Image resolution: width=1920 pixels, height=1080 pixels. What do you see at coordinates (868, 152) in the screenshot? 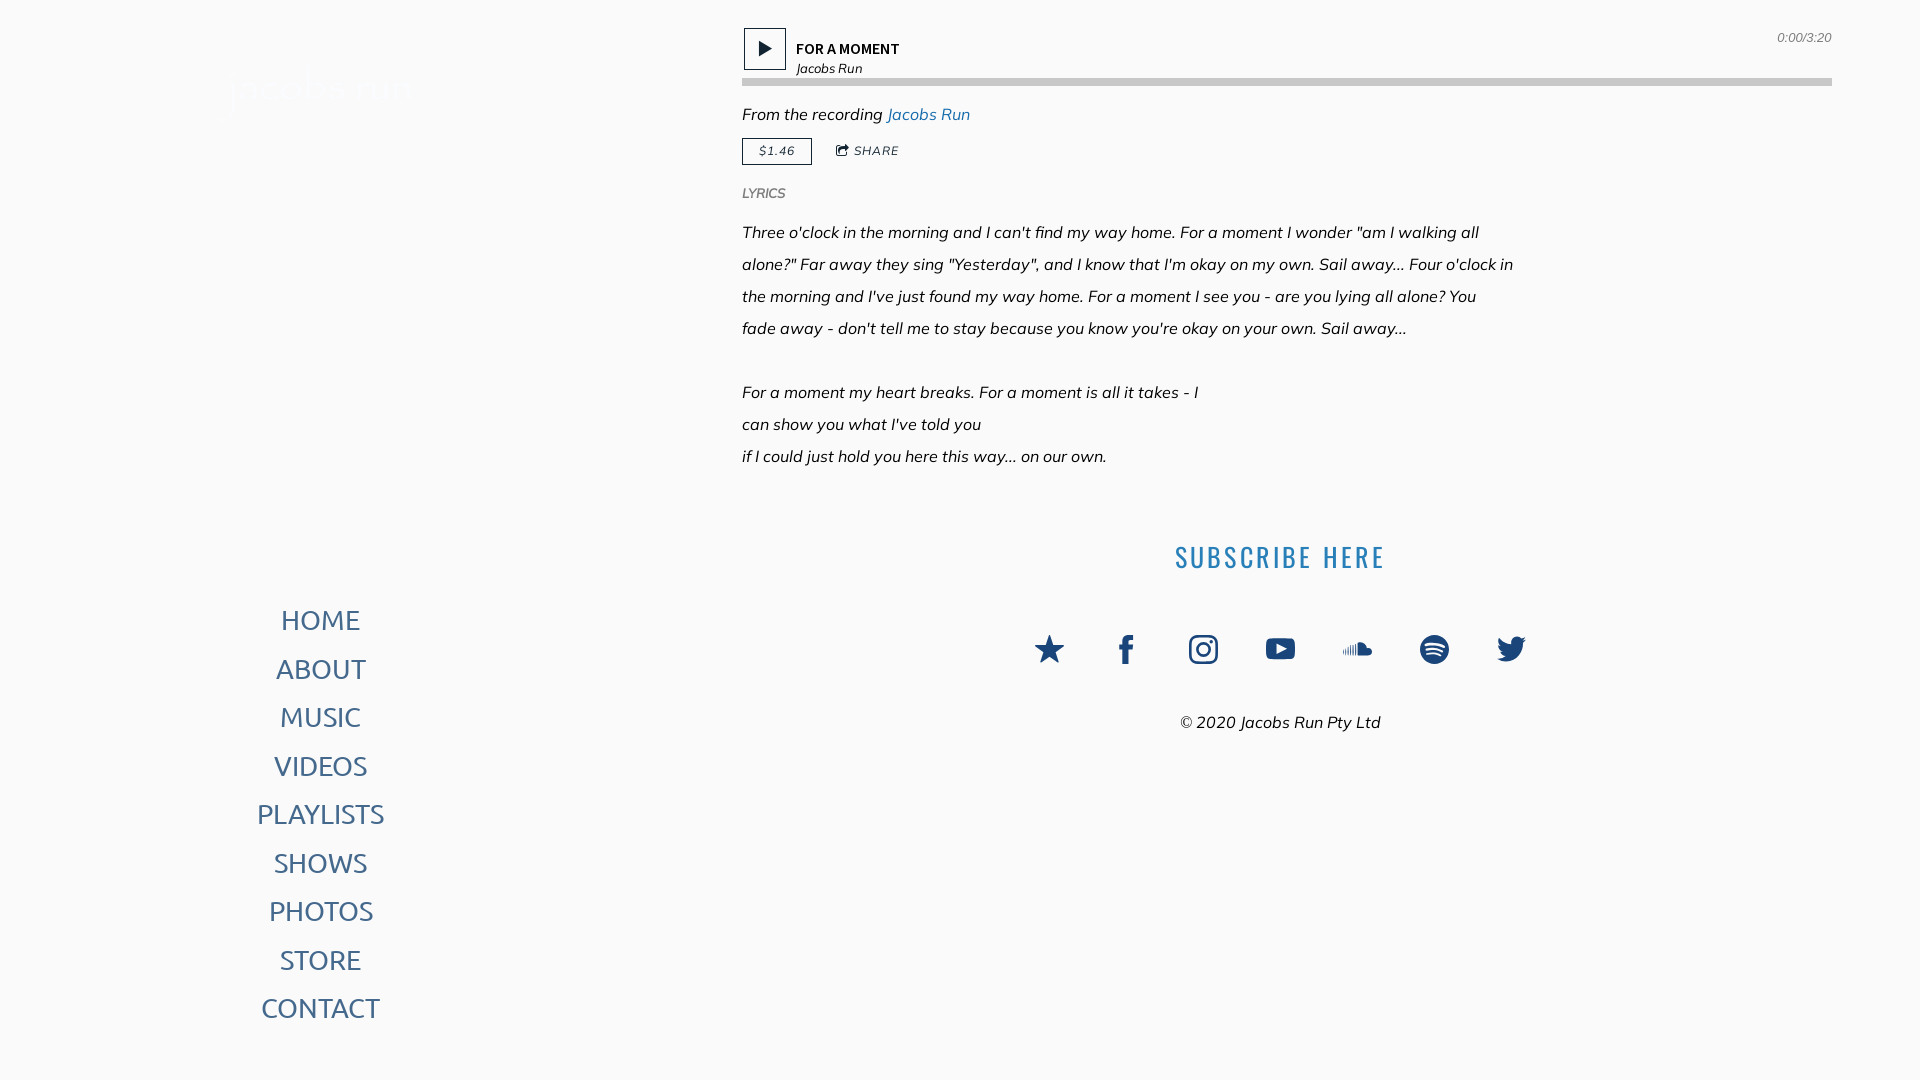
I see `SHARE` at bounding box center [868, 152].